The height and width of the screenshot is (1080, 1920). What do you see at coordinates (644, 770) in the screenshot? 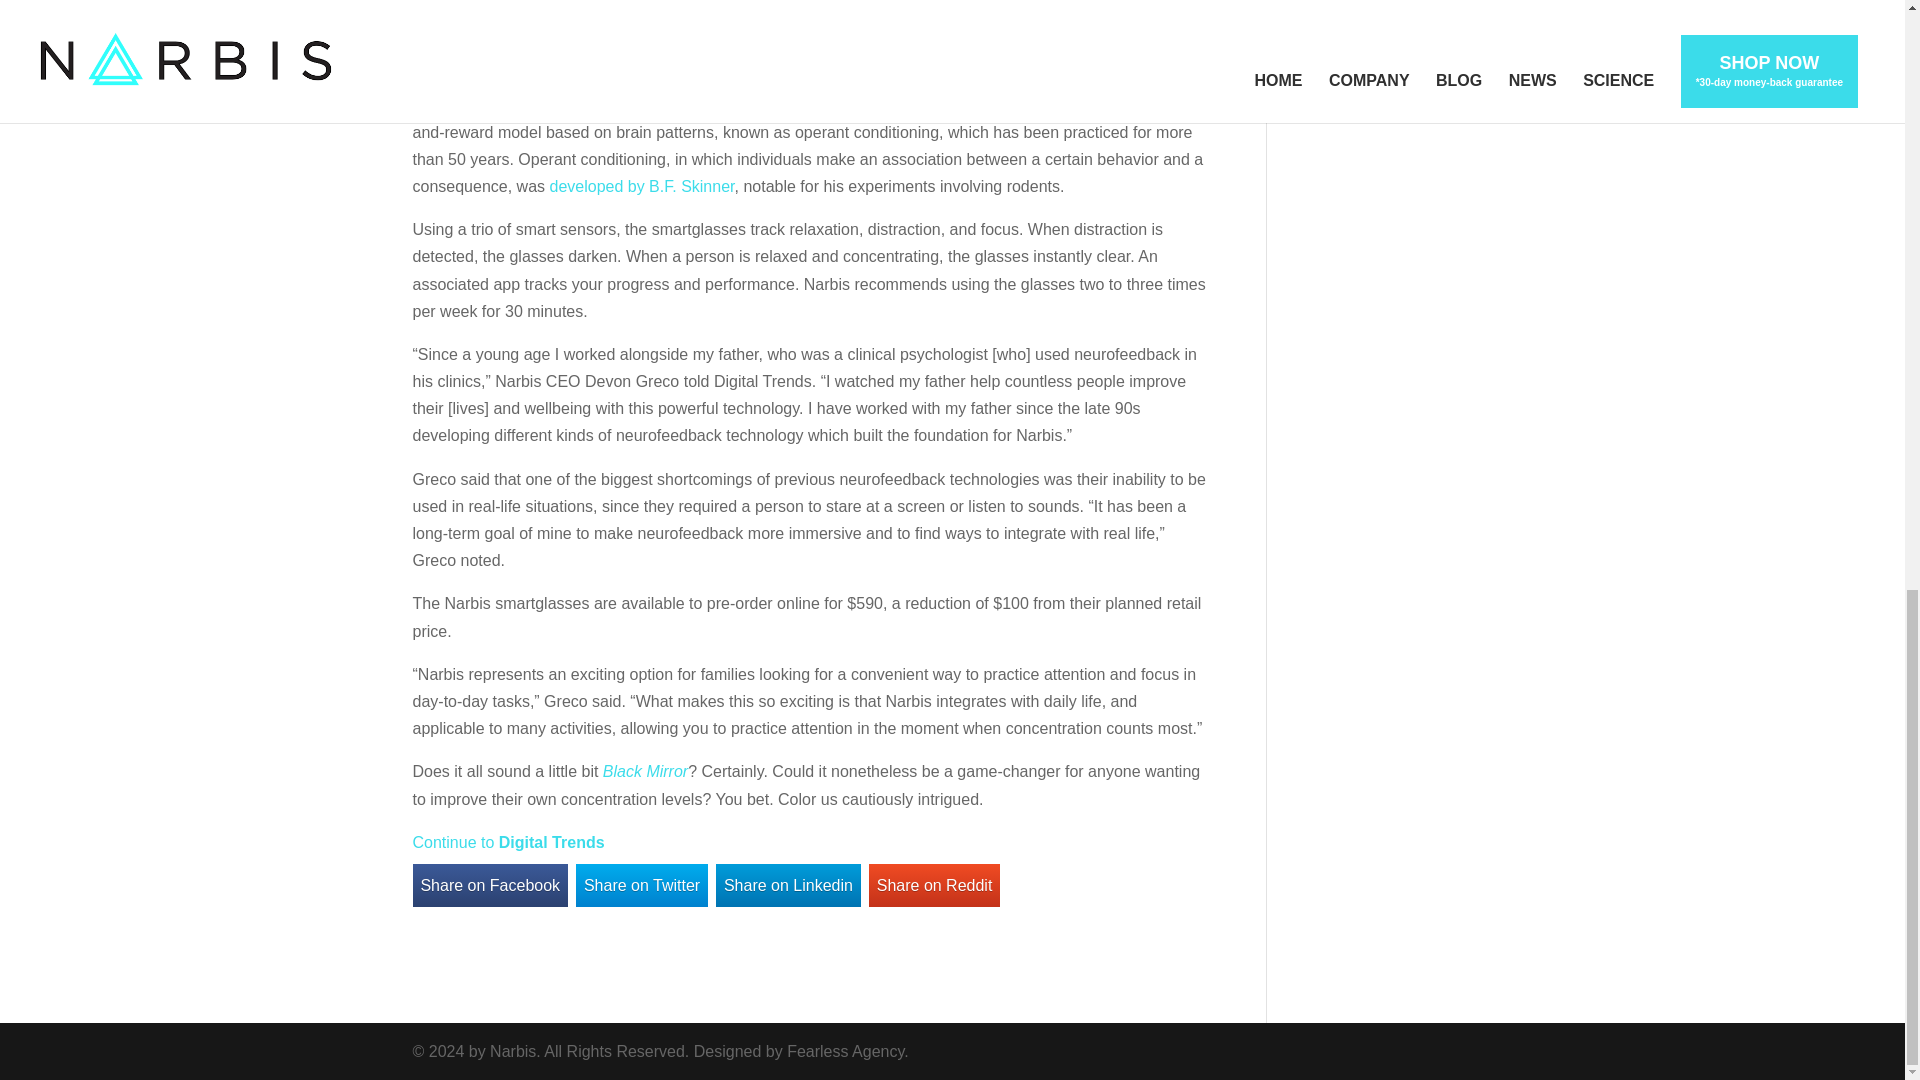
I see `Black Mirror` at bounding box center [644, 770].